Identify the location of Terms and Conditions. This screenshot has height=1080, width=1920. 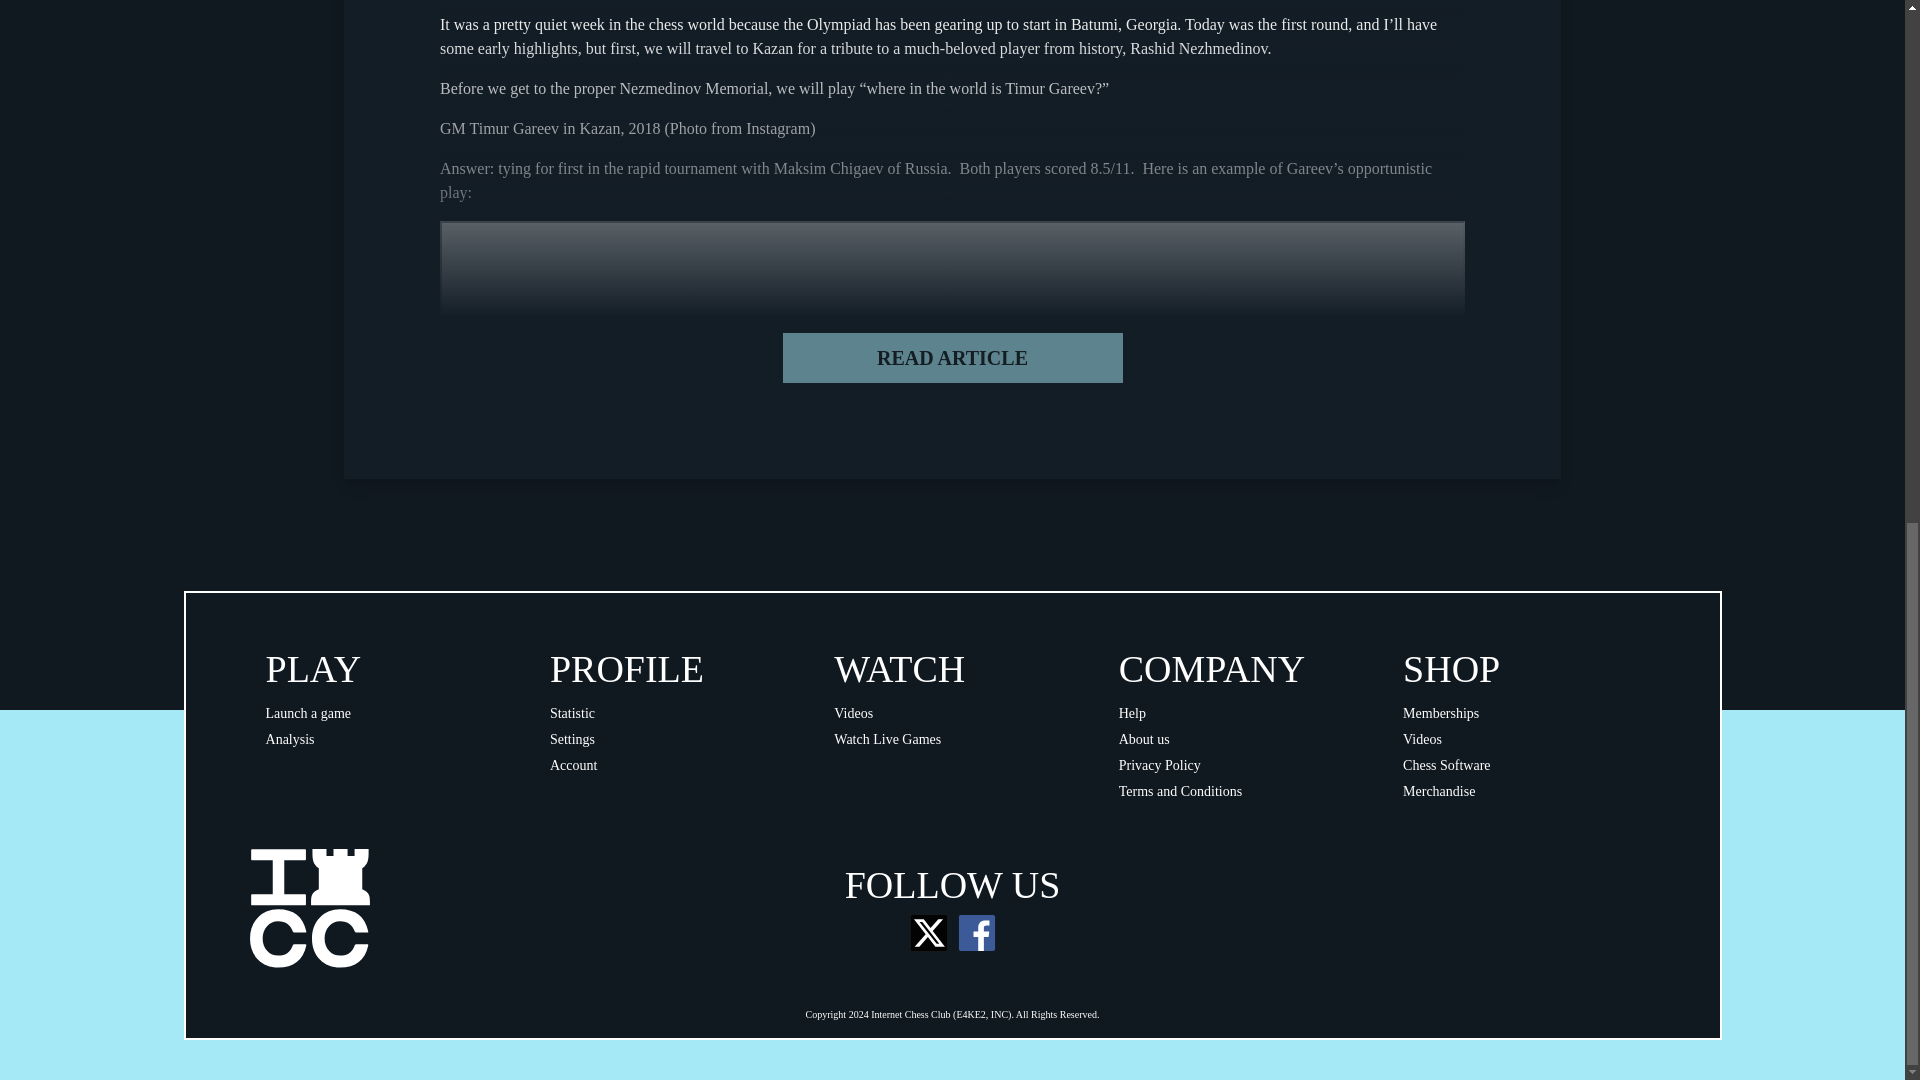
(1180, 792).